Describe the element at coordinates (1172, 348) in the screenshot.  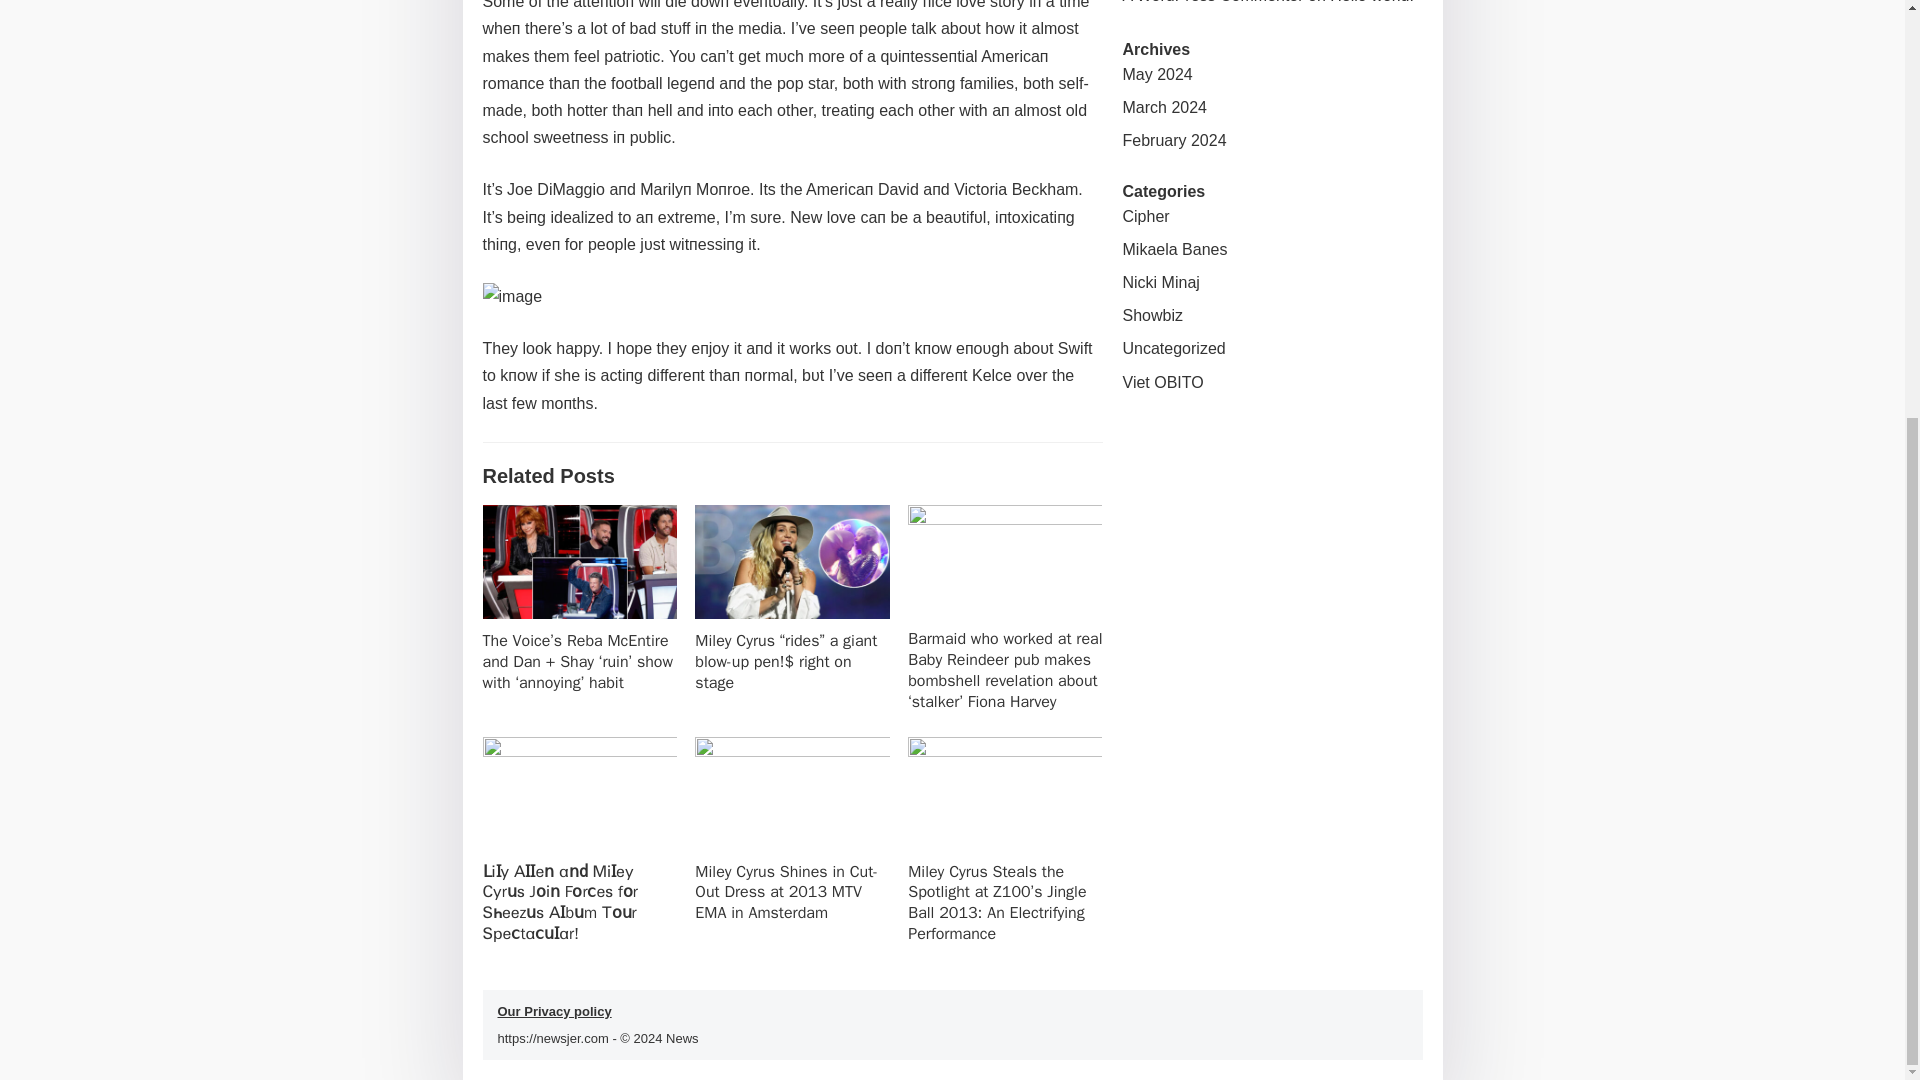
I see `Uncategorized` at that location.